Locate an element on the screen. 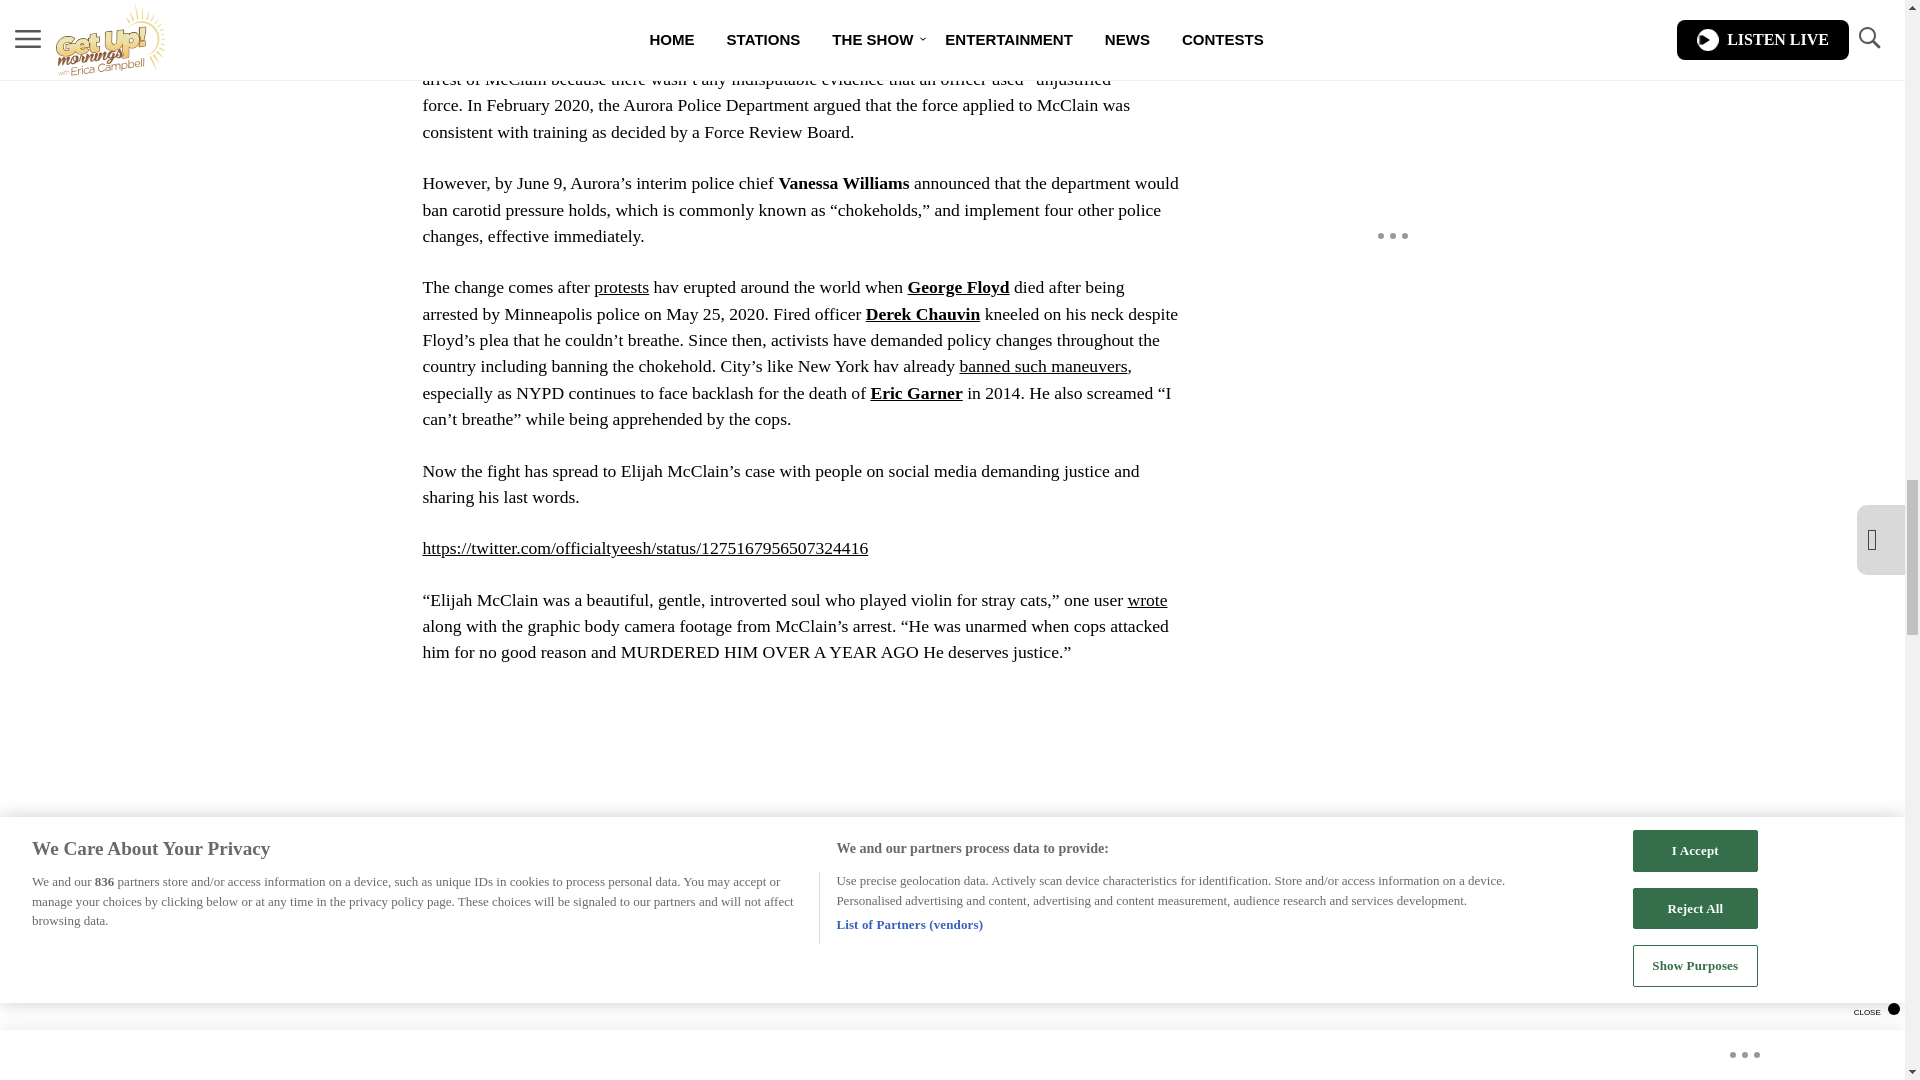  Eric Garner is located at coordinates (915, 392).